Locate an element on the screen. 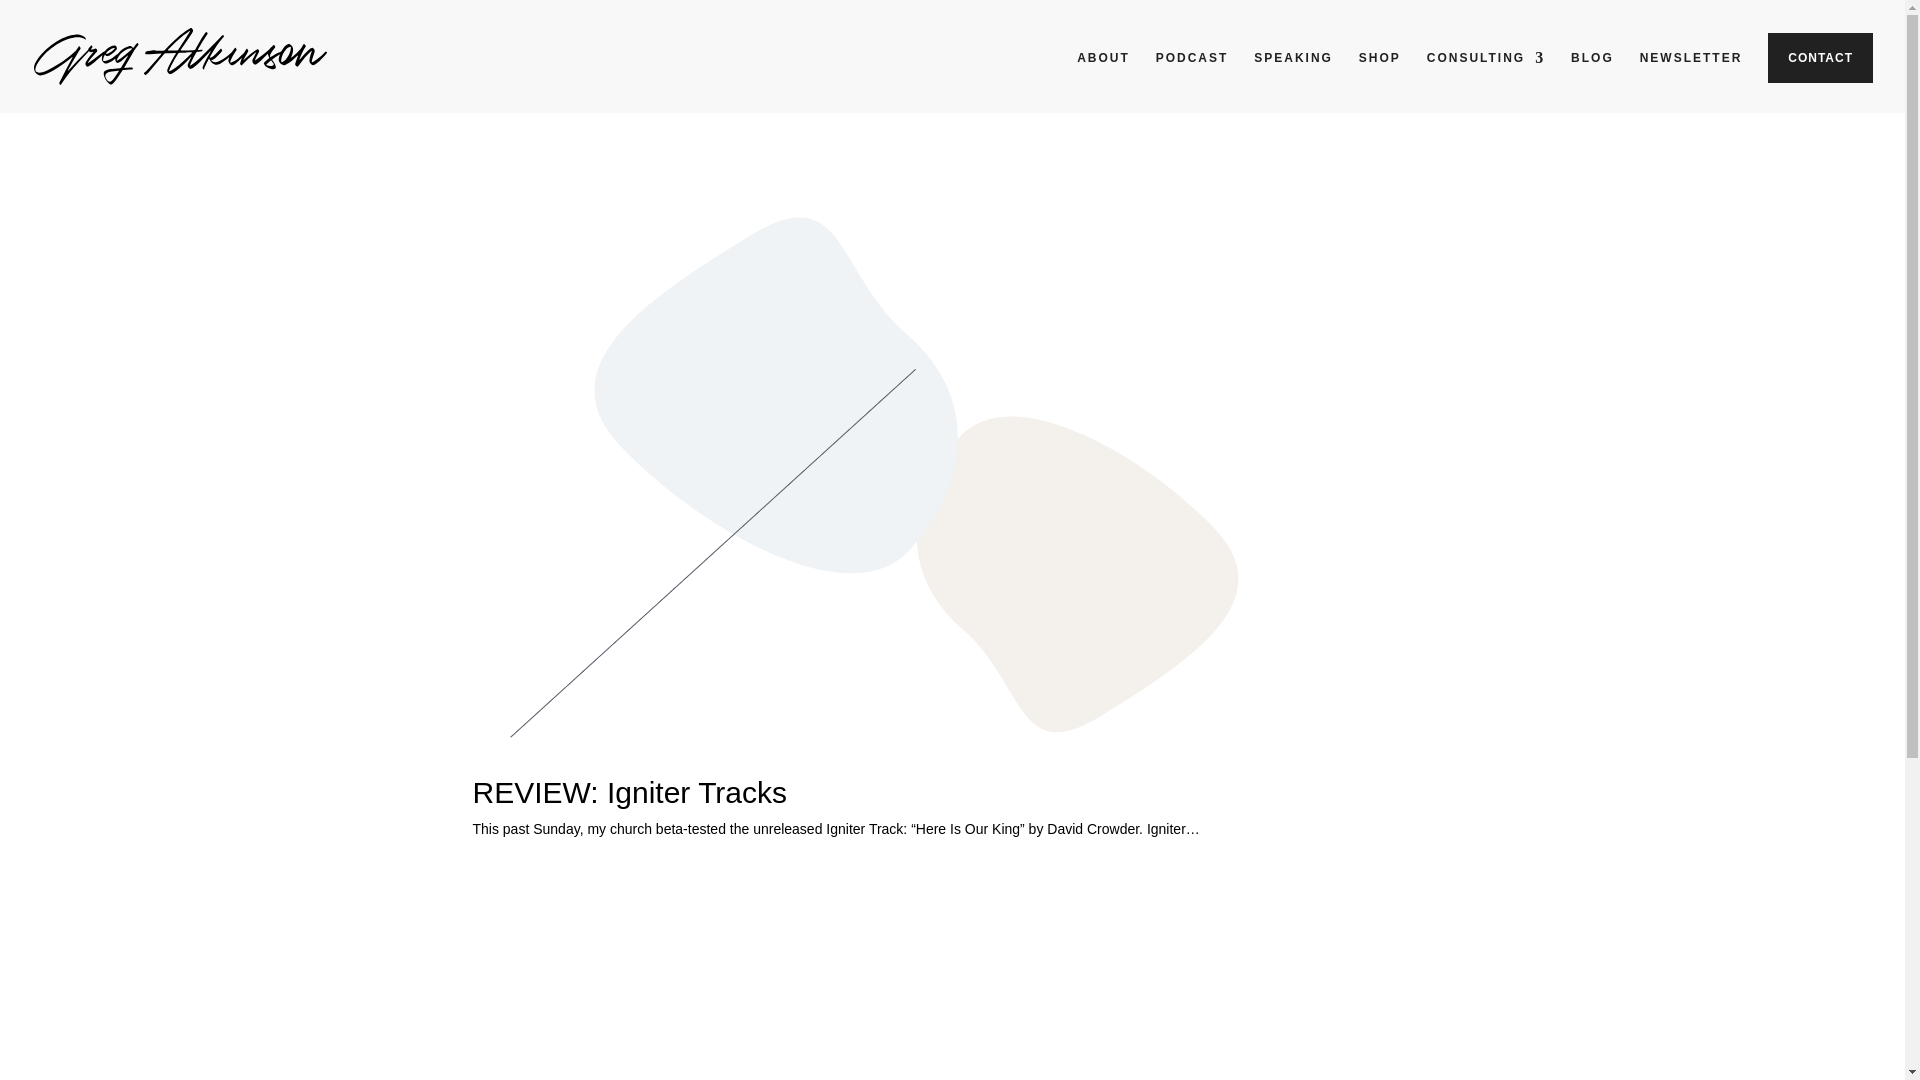  SHOP is located at coordinates (1380, 74).